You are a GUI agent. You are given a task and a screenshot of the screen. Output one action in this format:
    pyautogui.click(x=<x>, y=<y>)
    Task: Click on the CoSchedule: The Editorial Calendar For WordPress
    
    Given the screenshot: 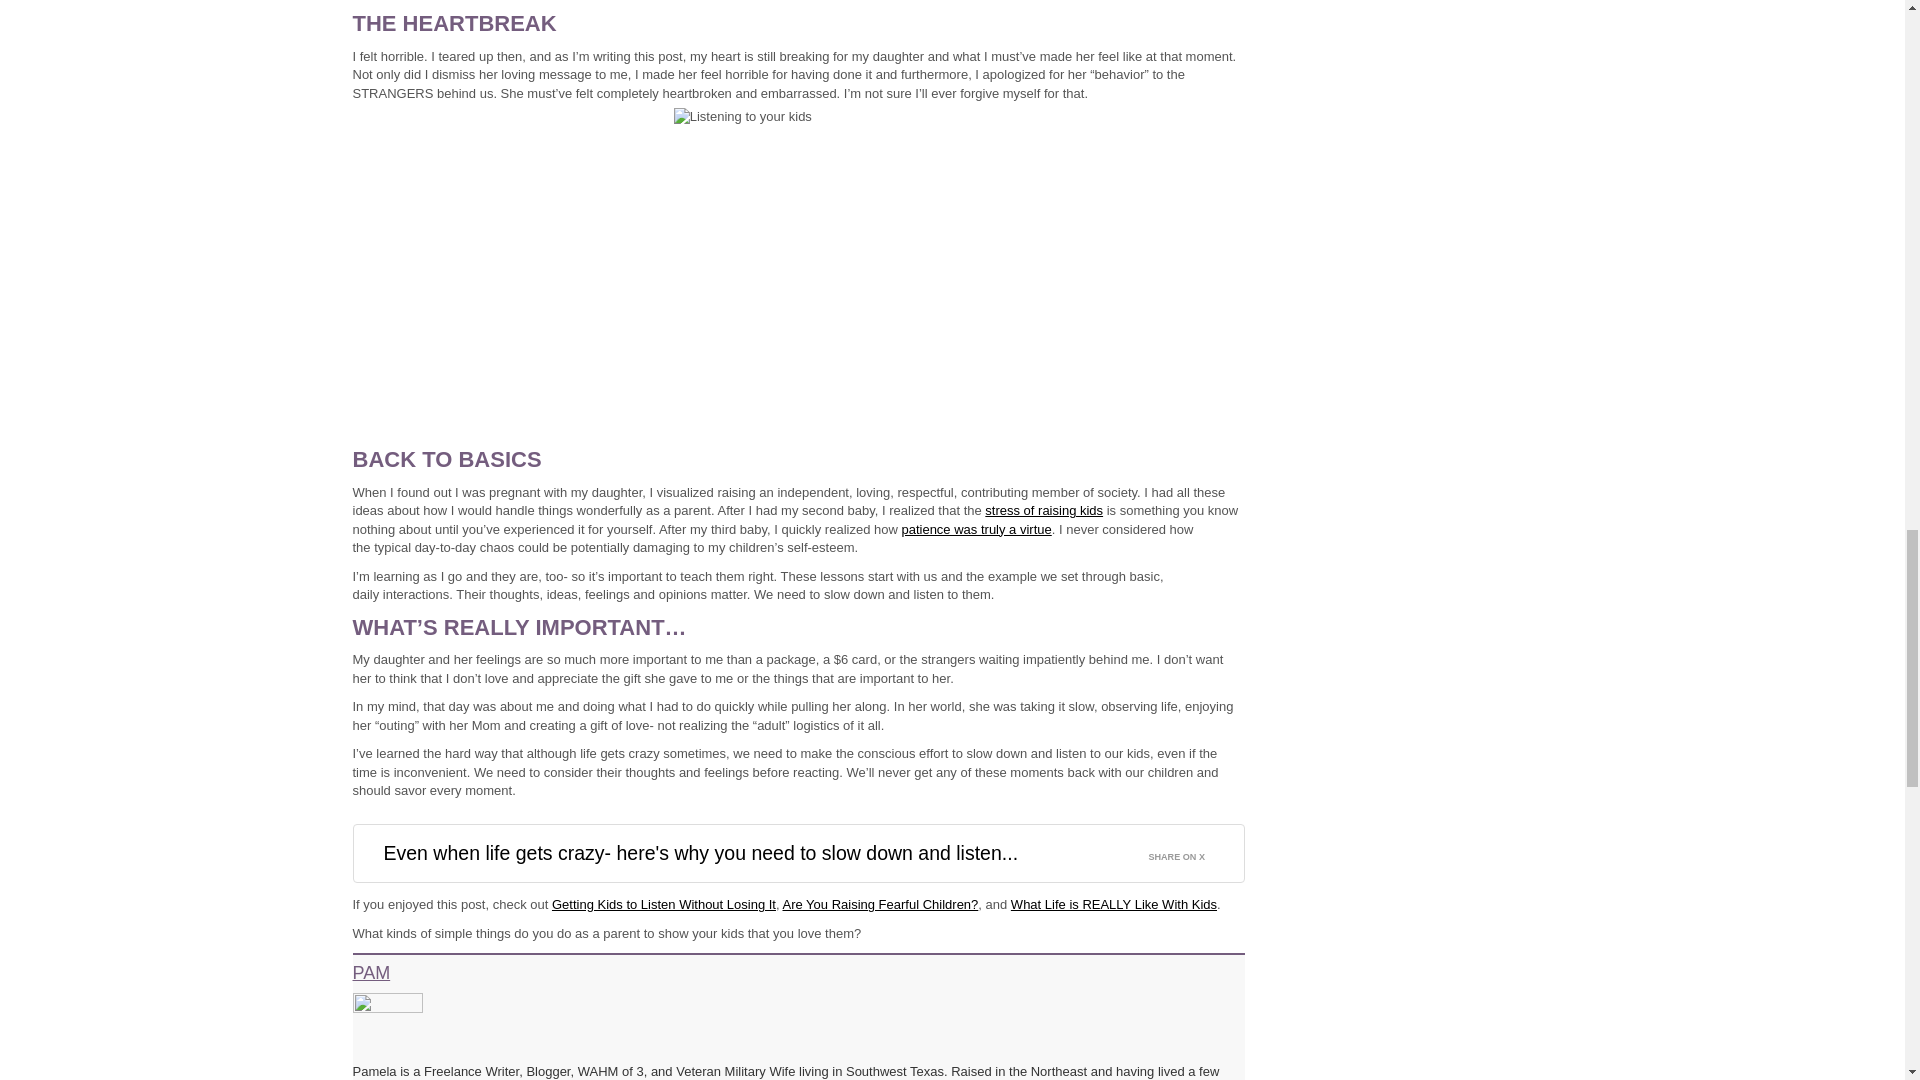 What is the action you would take?
    pyautogui.click(x=1414, y=240)
    